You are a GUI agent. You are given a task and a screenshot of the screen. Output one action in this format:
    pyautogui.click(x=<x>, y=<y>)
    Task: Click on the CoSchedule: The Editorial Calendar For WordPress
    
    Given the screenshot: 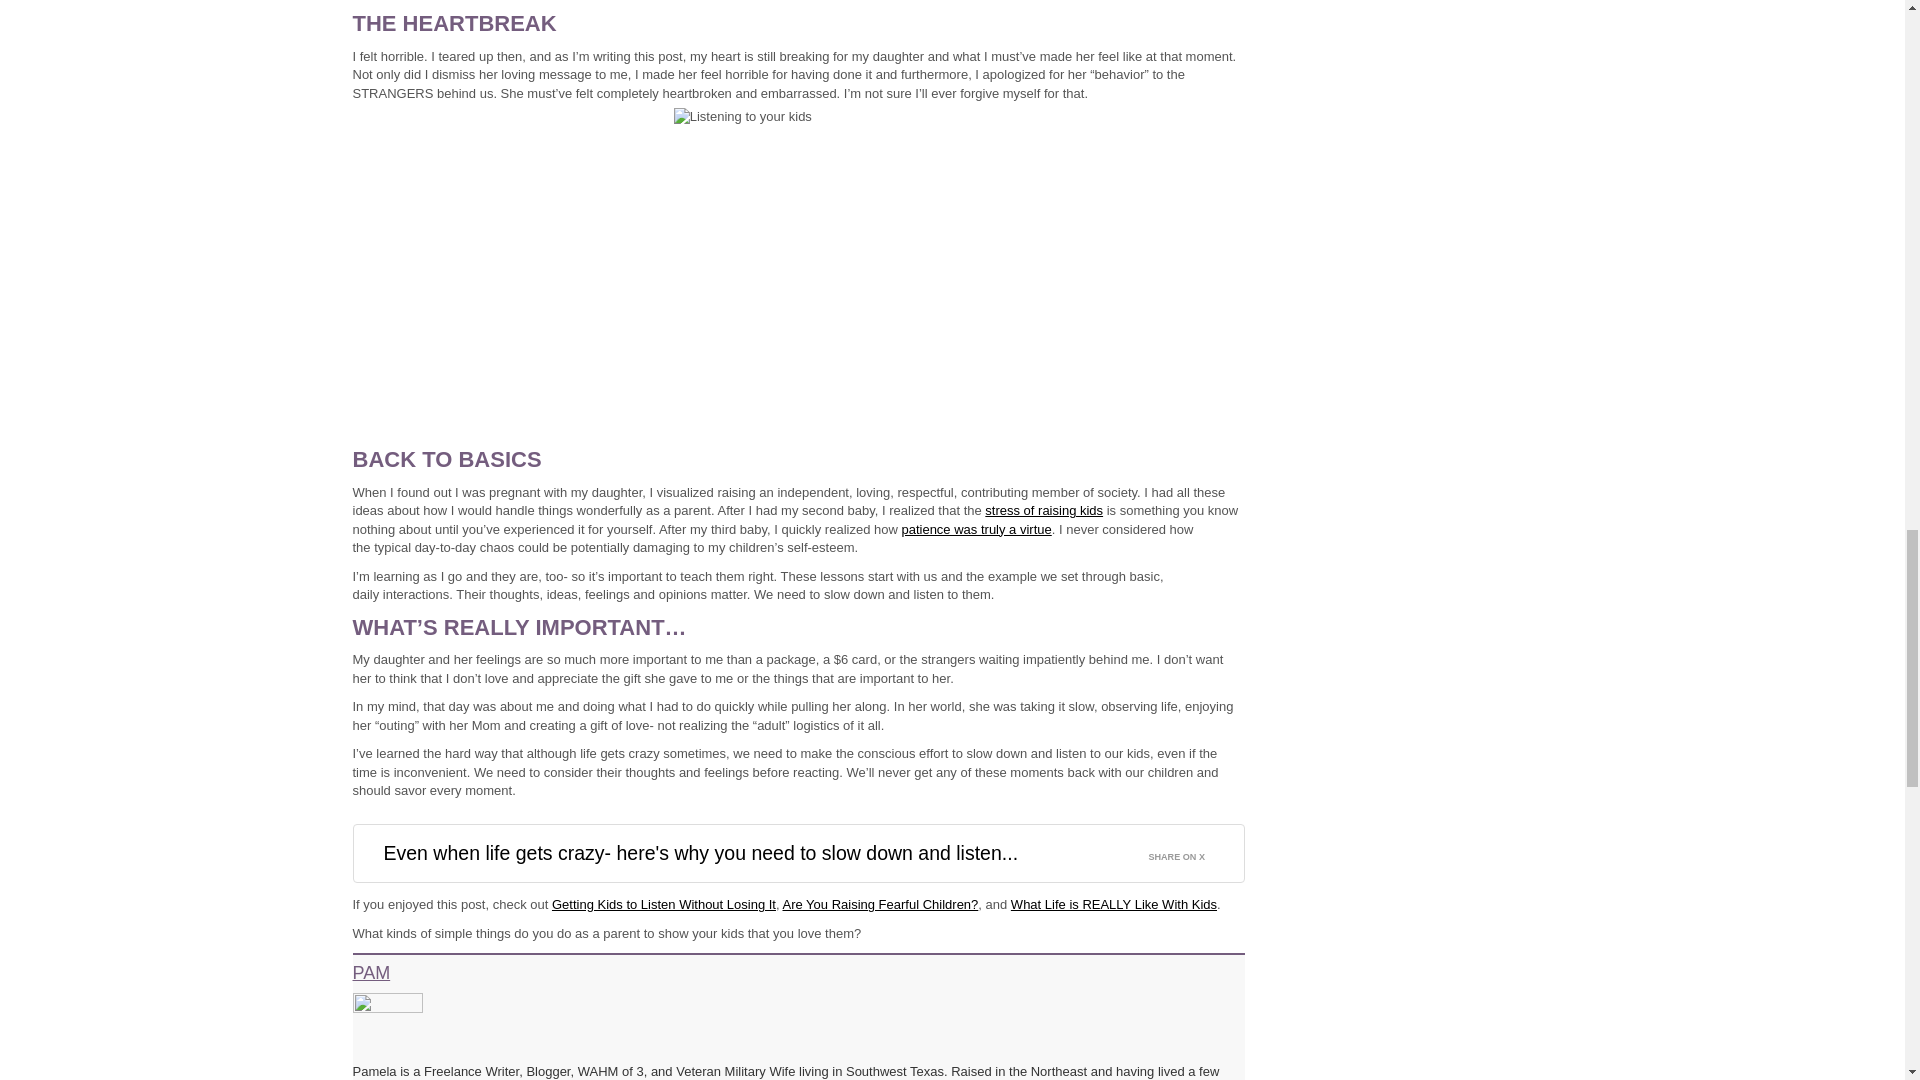 What is the action you would take?
    pyautogui.click(x=1414, y=240)
    